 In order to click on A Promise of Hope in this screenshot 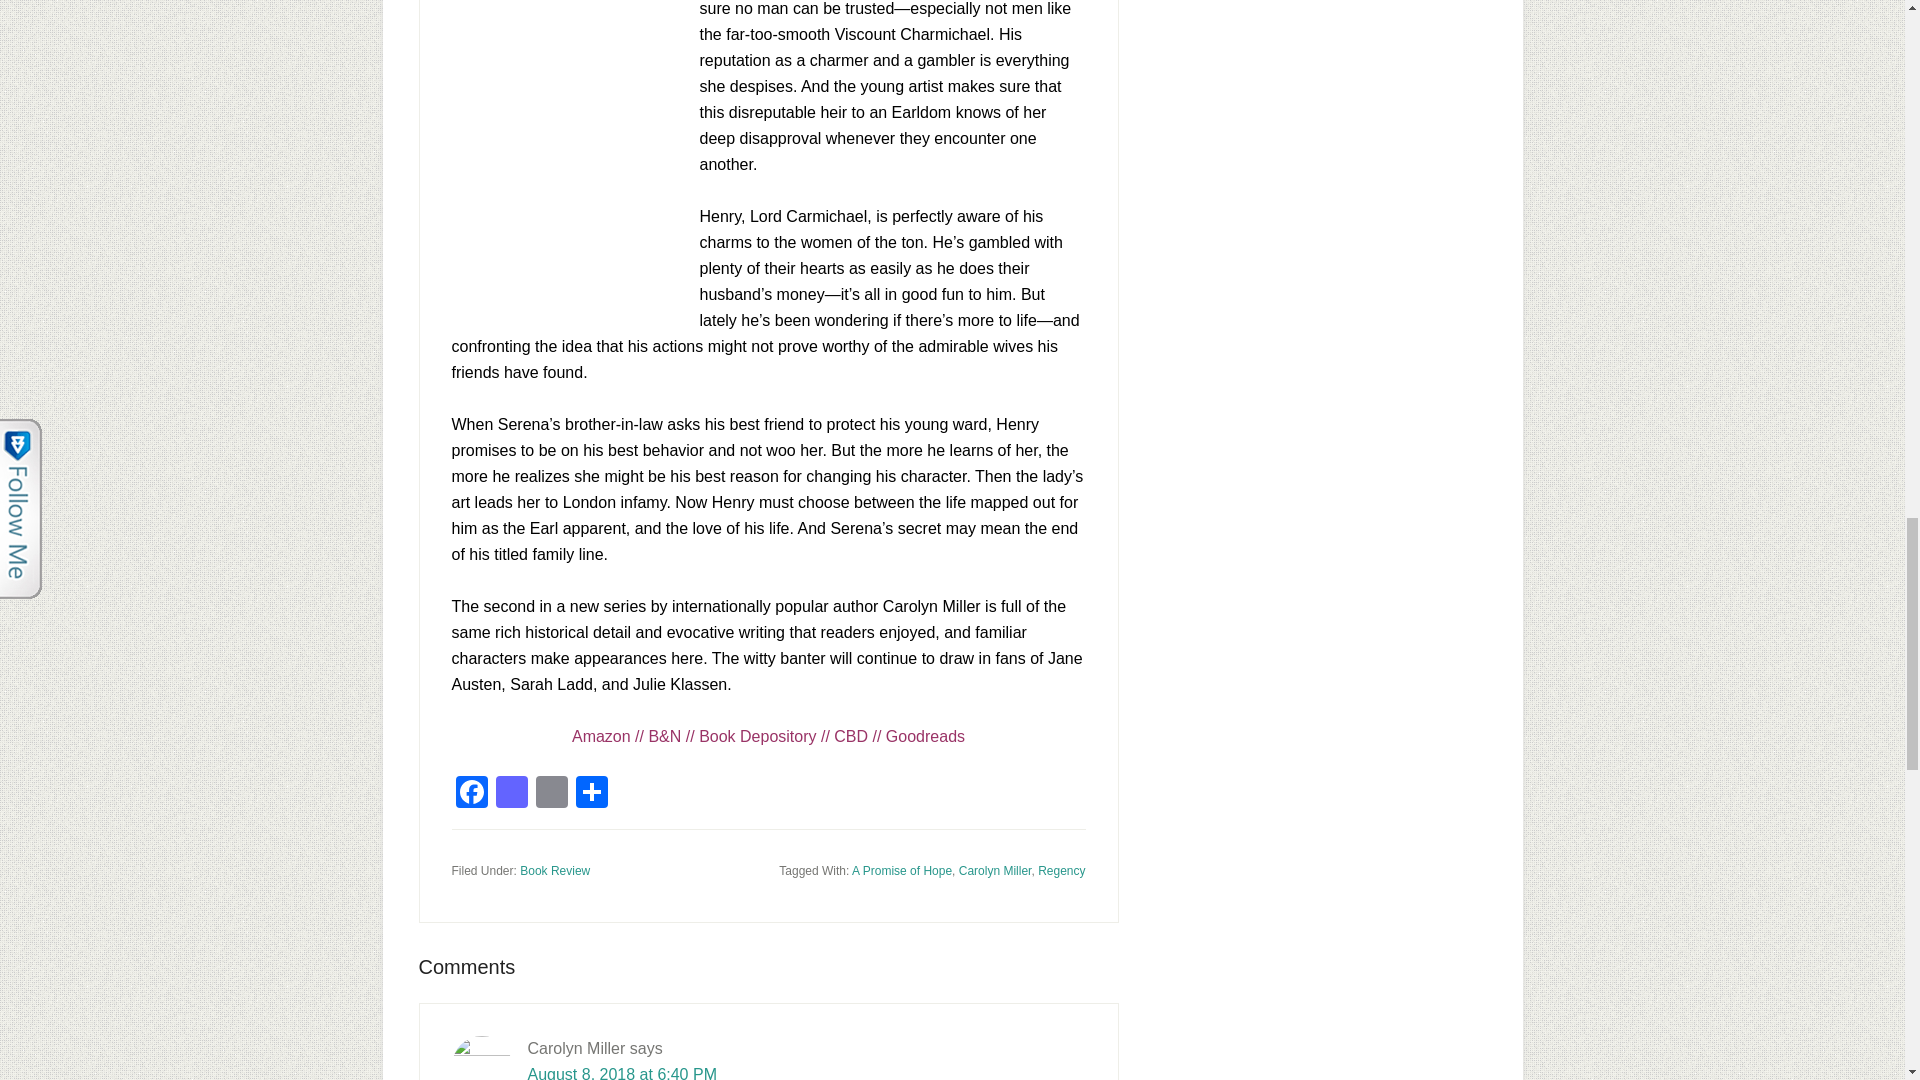, I will do `click(902, 871)`.